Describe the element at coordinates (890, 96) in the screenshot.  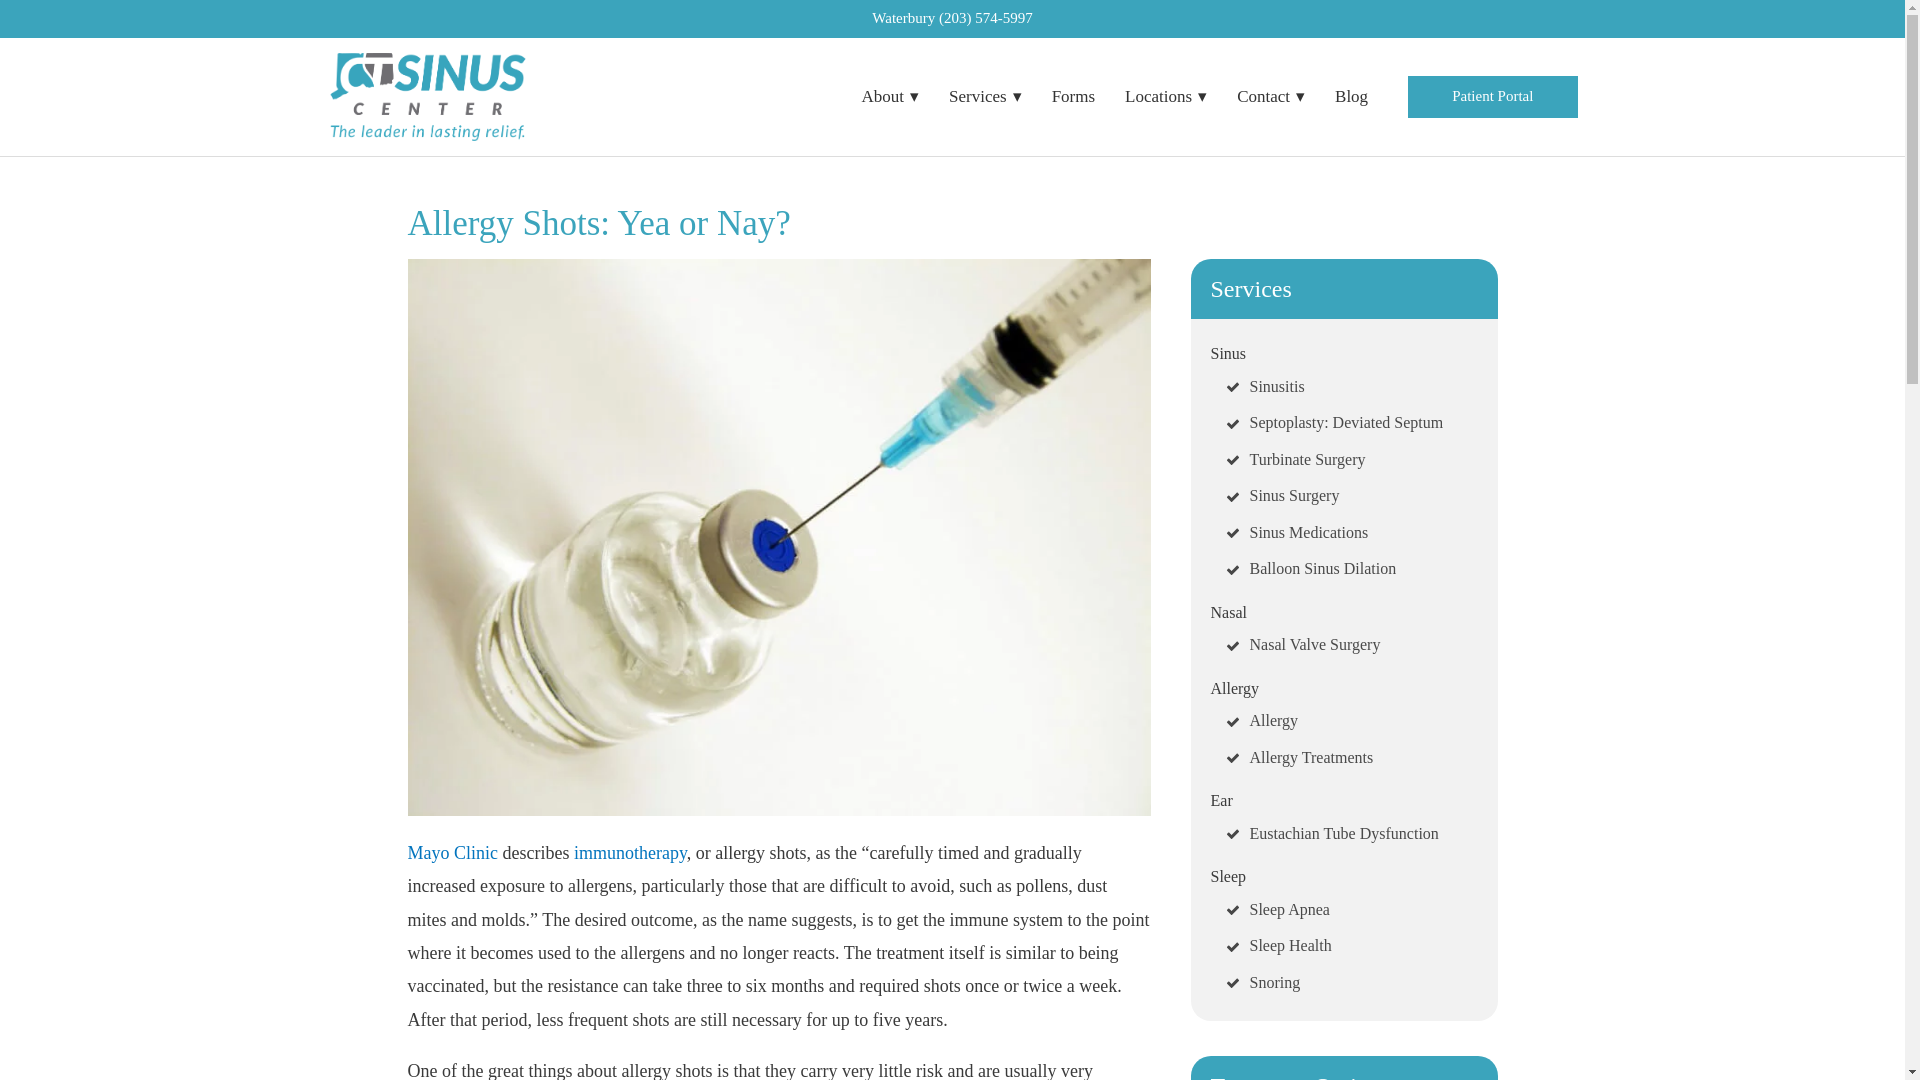
I see `About` at that location.